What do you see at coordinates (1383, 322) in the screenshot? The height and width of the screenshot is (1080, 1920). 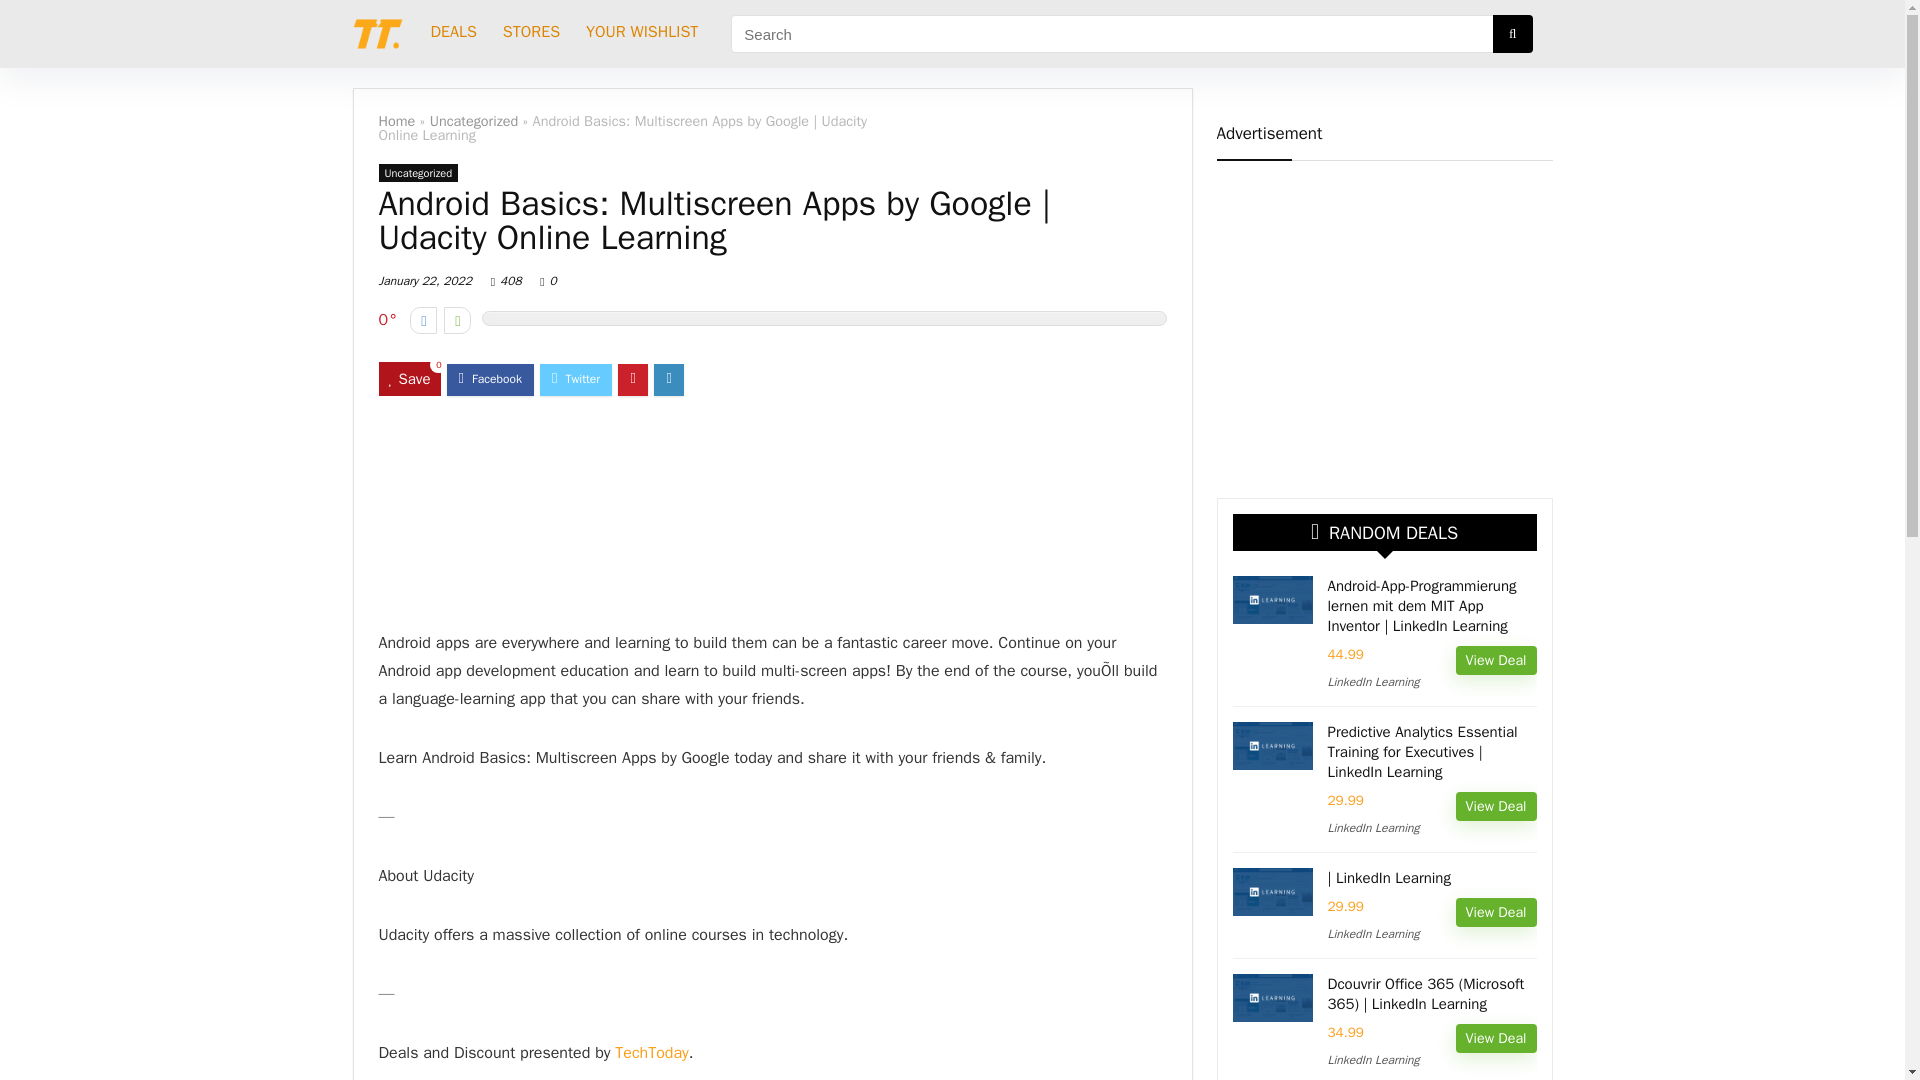 I see `Advertisement` at bounding box center [1383, 322].